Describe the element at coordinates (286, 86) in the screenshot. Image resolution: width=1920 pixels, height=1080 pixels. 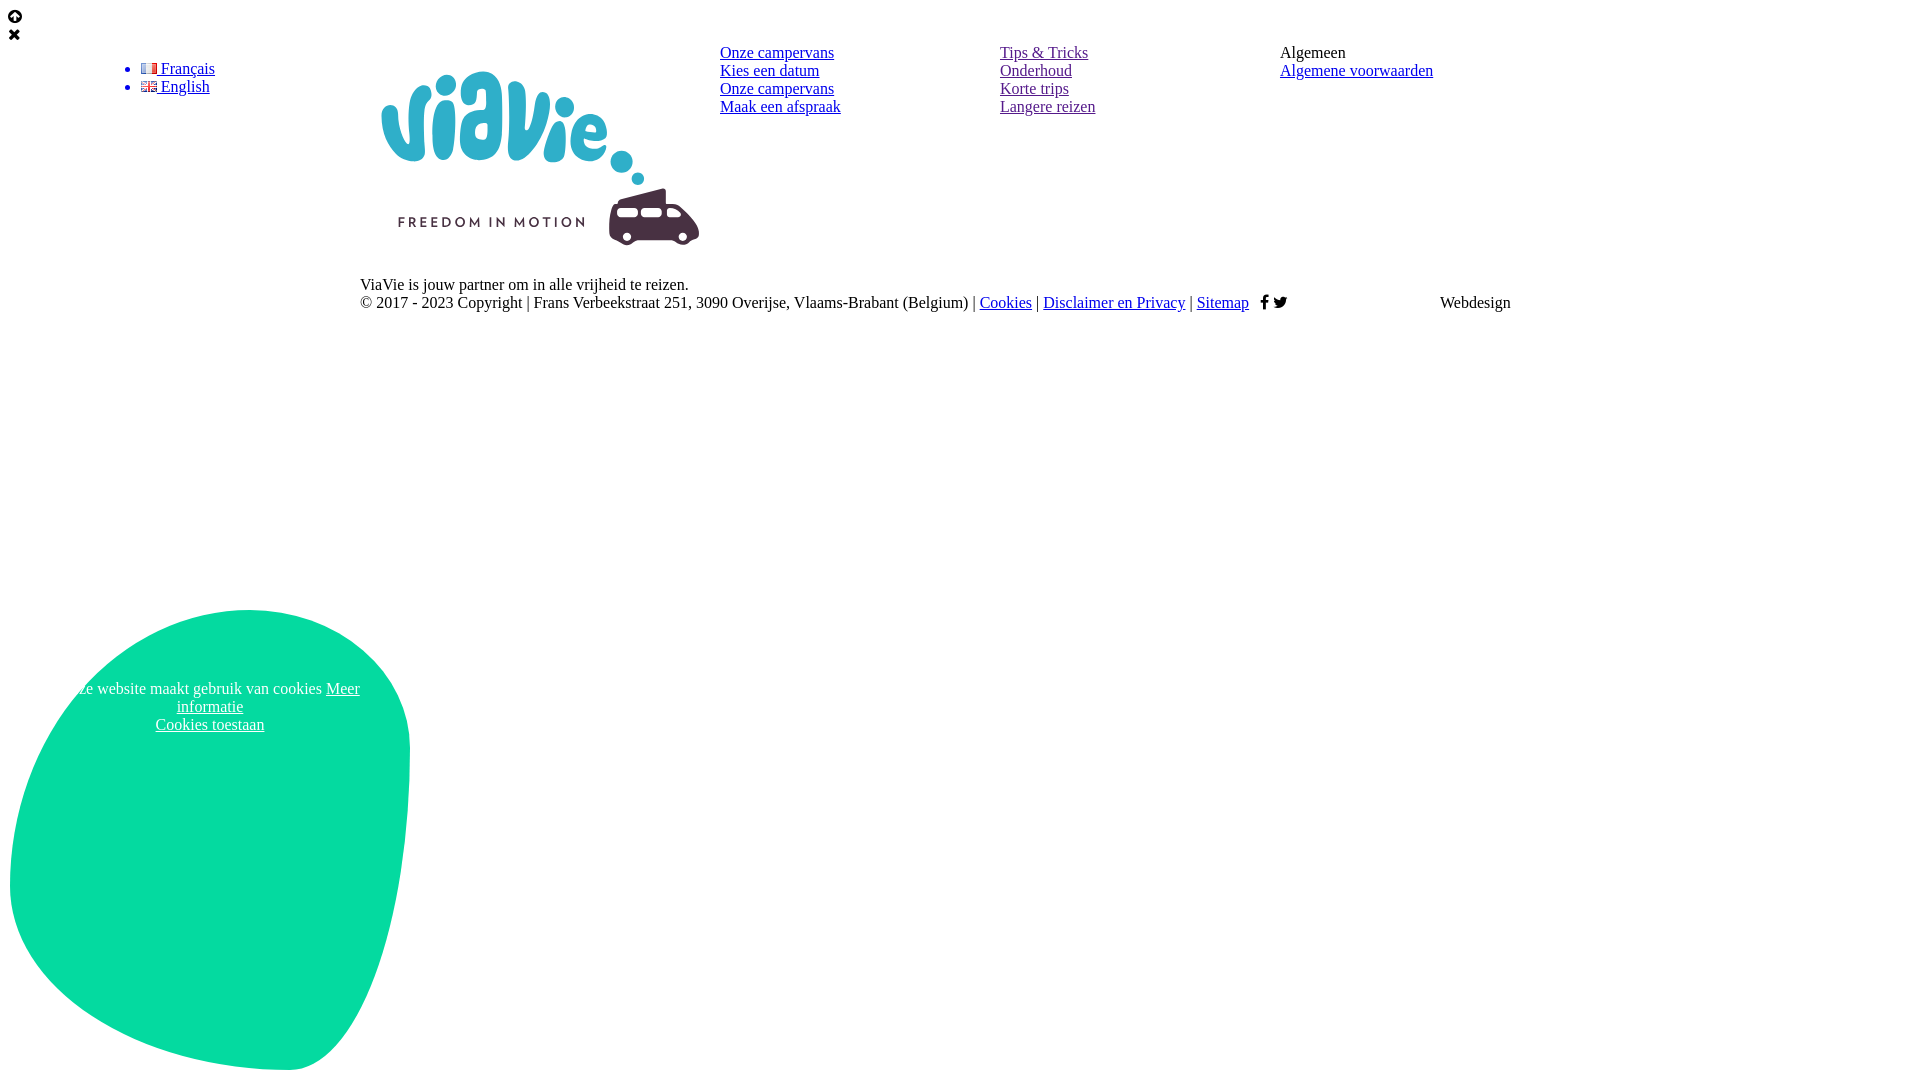
I see `English` at that location.